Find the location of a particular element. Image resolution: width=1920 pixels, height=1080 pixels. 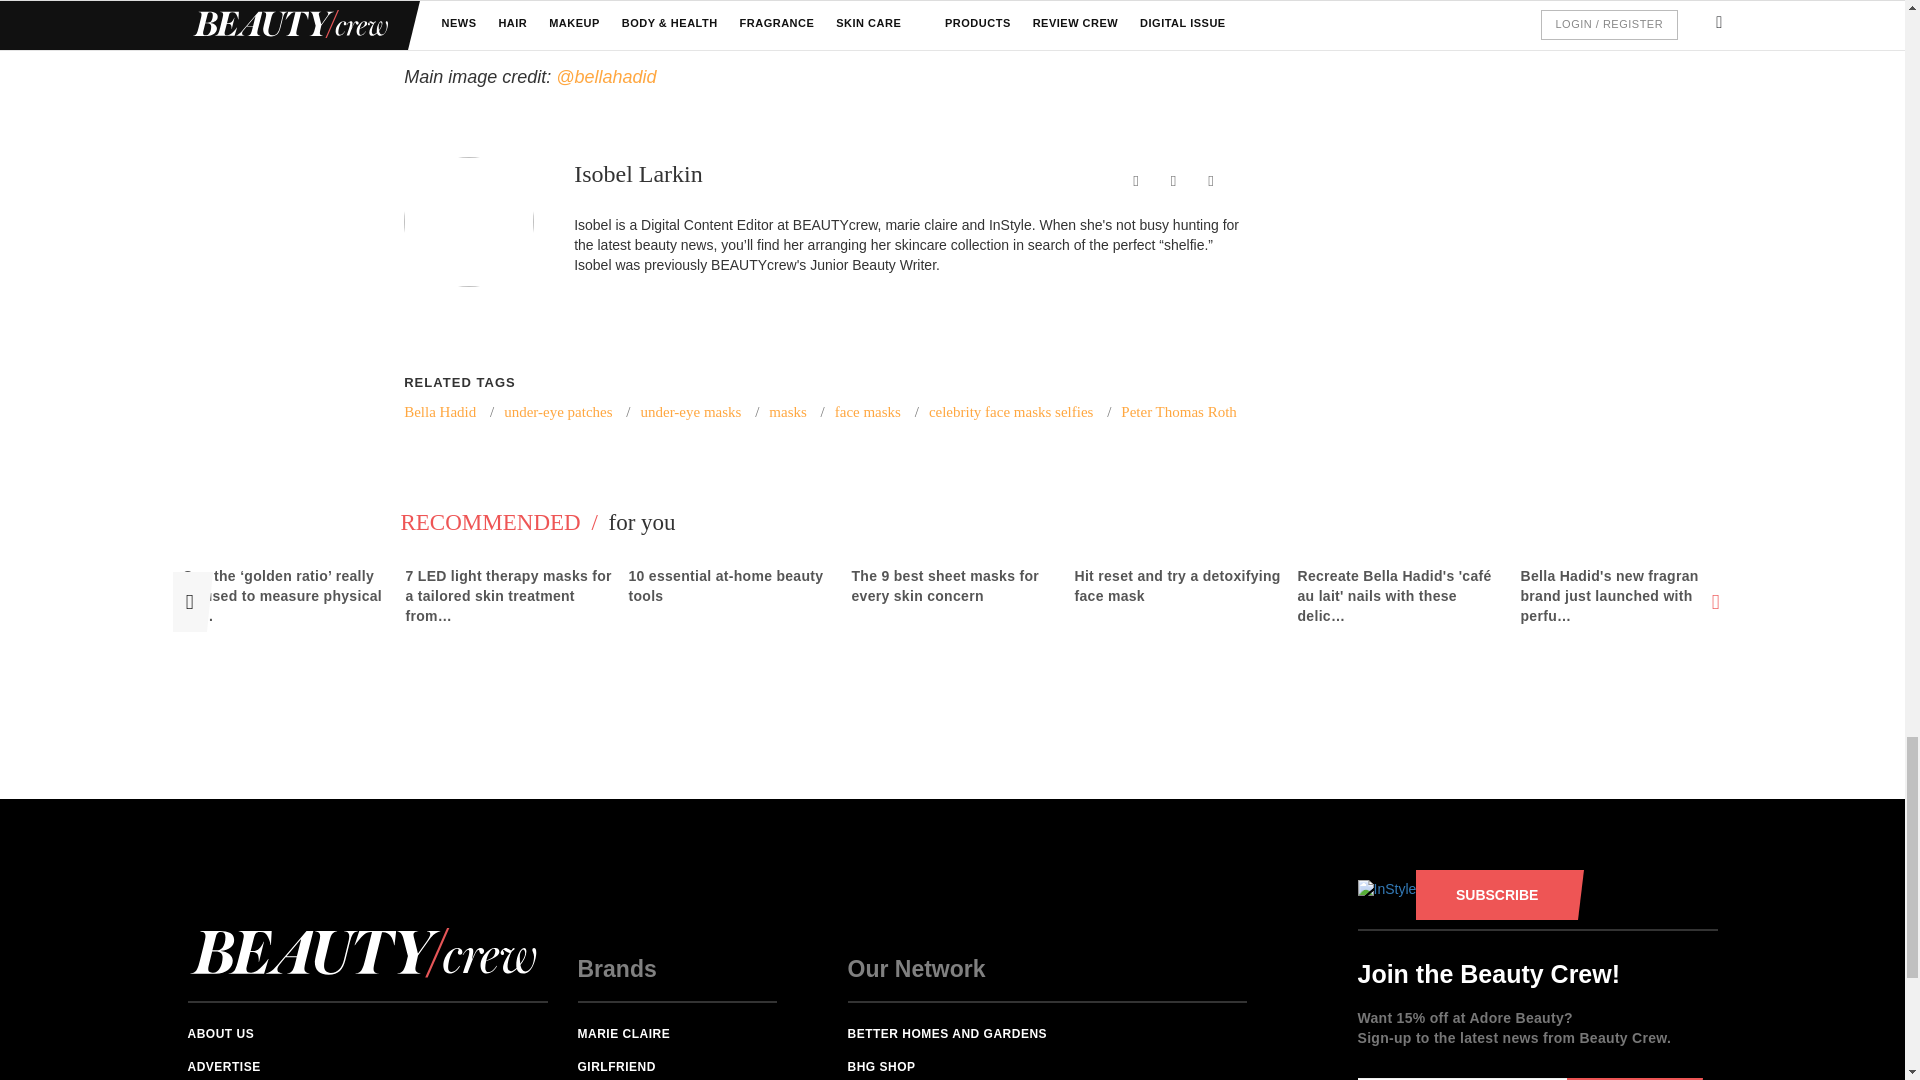

Website is located at coordinates (1210, 180).